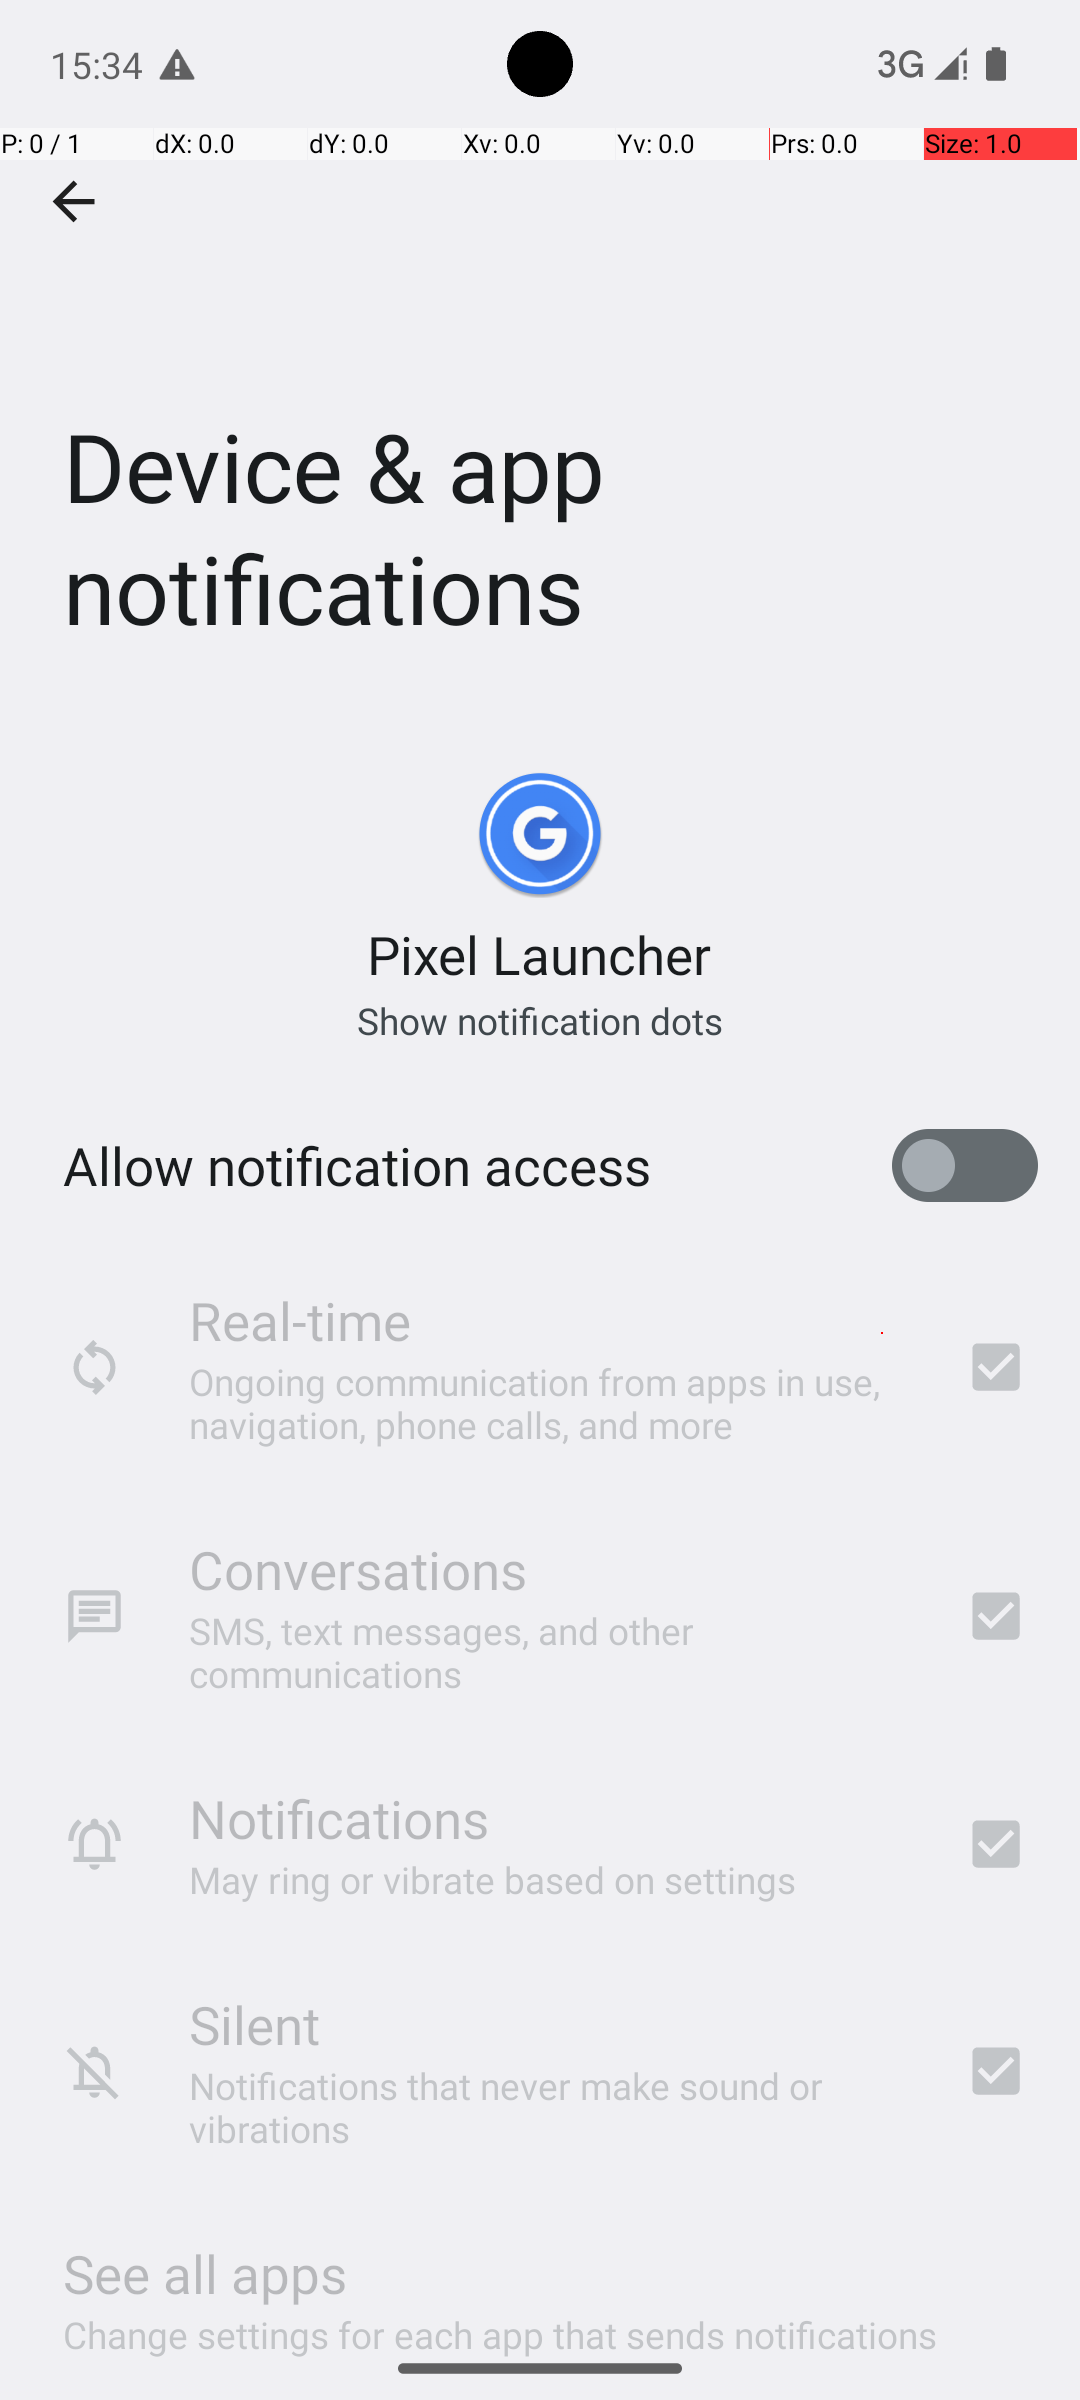 This screenshot has width=1080, height=2400. What do you see at coordinates (493, 1880) in the screenshot?
I see `May ring or vibrate based on settings` at bounding box center [493, 1880].